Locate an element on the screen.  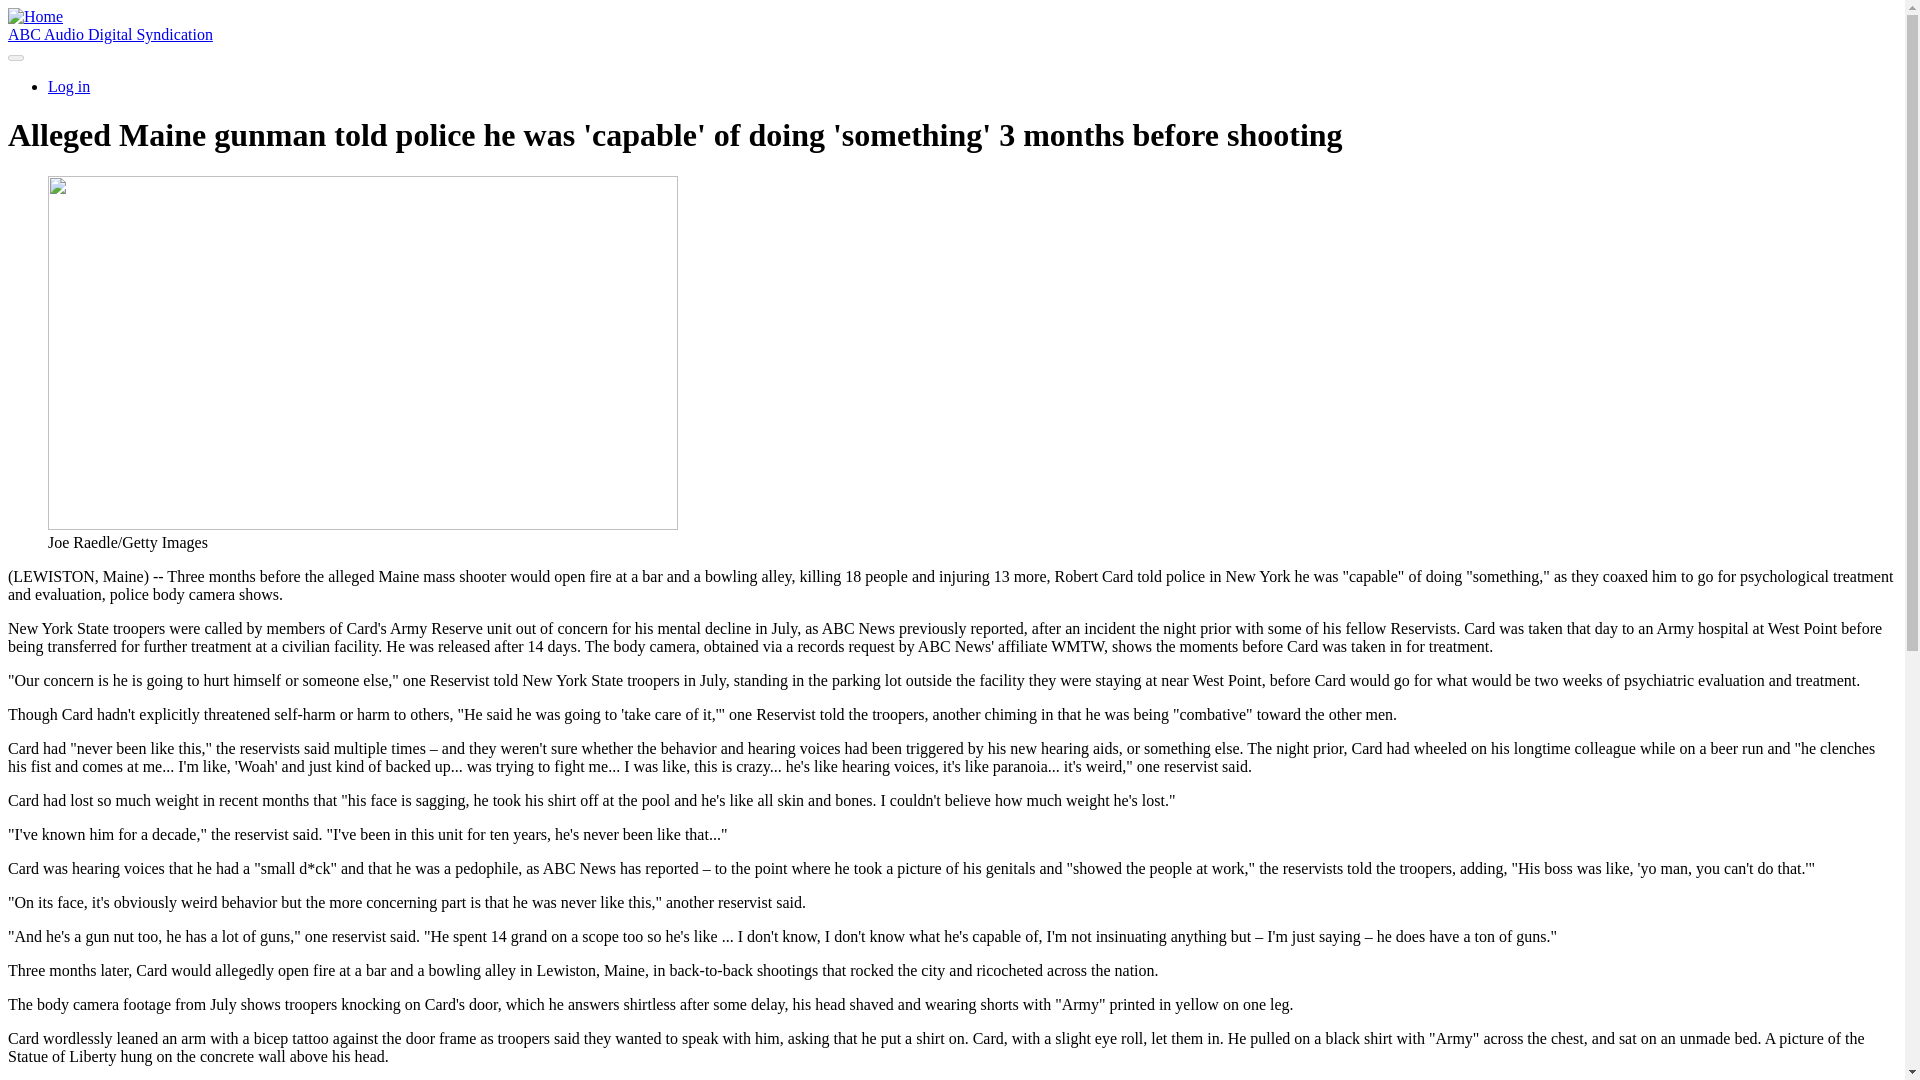
Home is located at coordinates (110, 34).